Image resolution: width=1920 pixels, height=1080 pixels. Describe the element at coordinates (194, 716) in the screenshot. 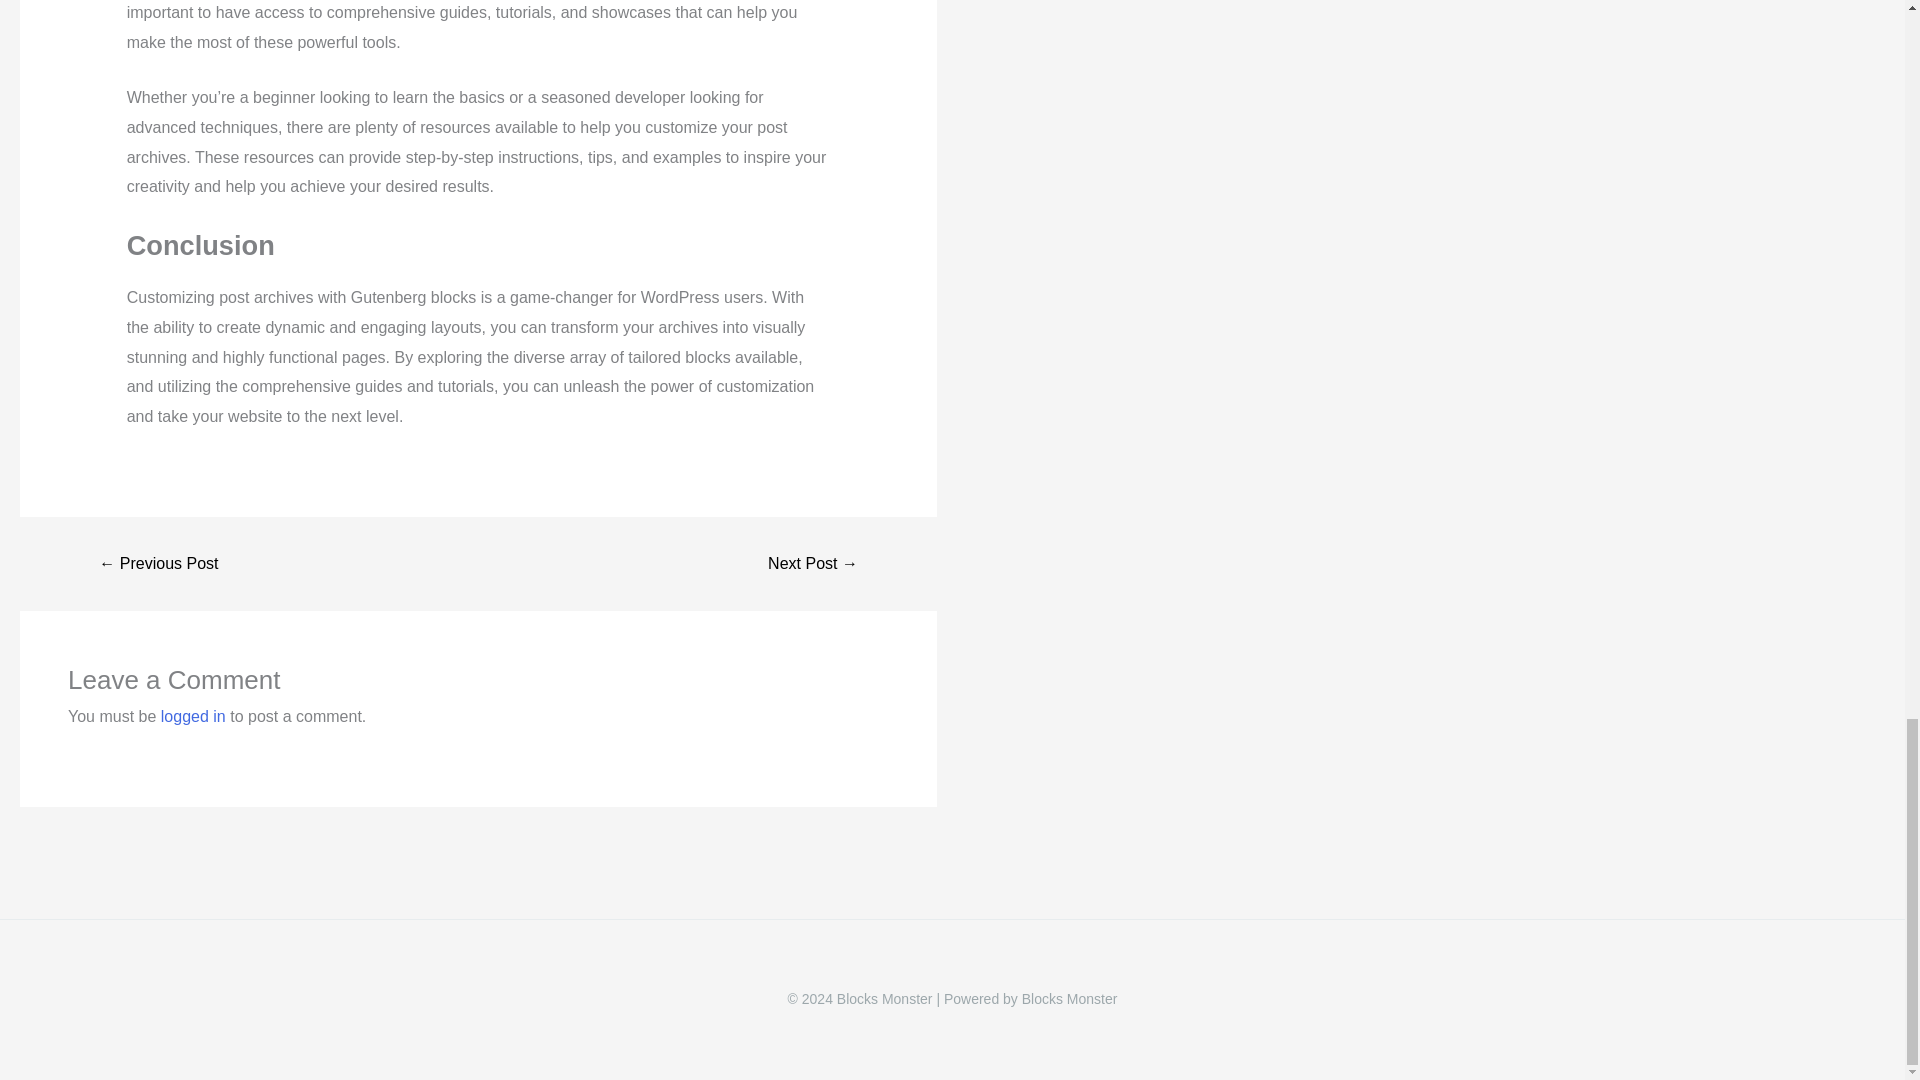

I see `logged in` at that location.